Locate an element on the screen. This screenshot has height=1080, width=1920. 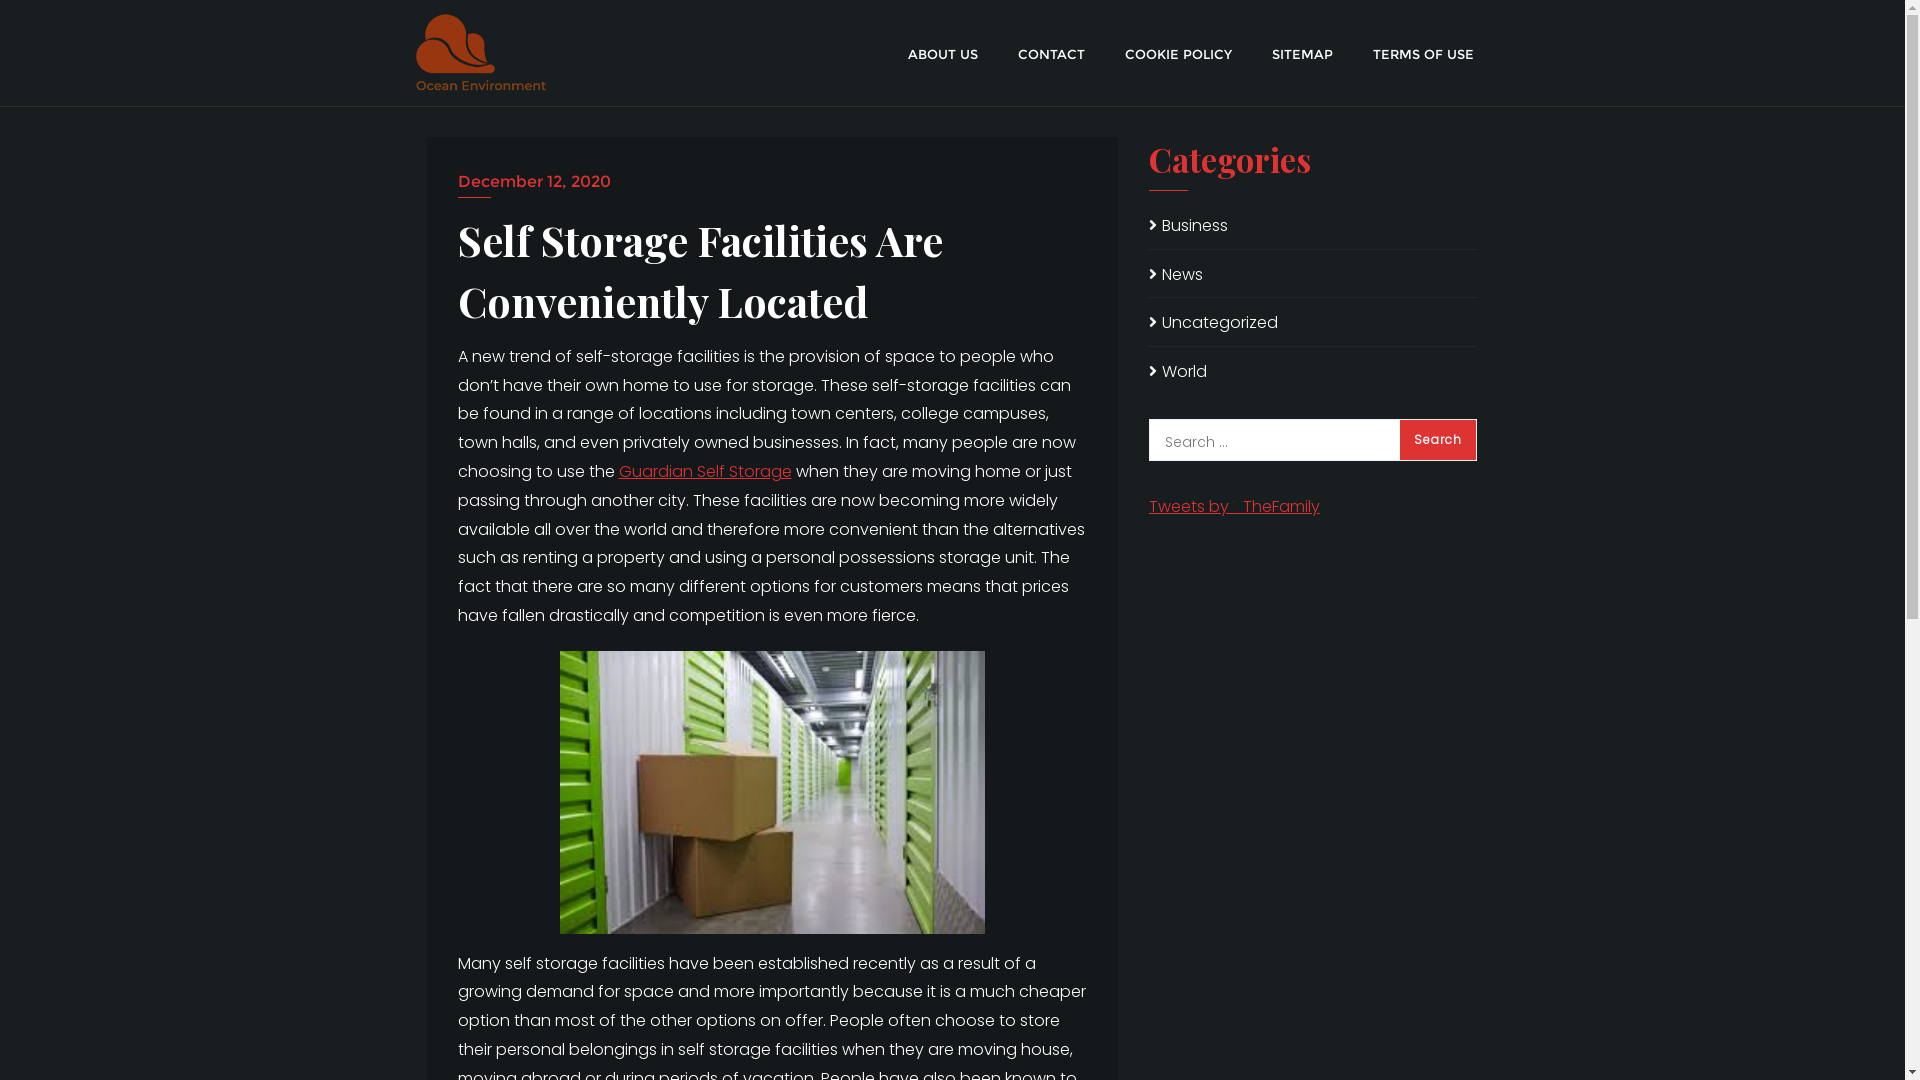
SITEMAP is located at coordinates (1302, 53).